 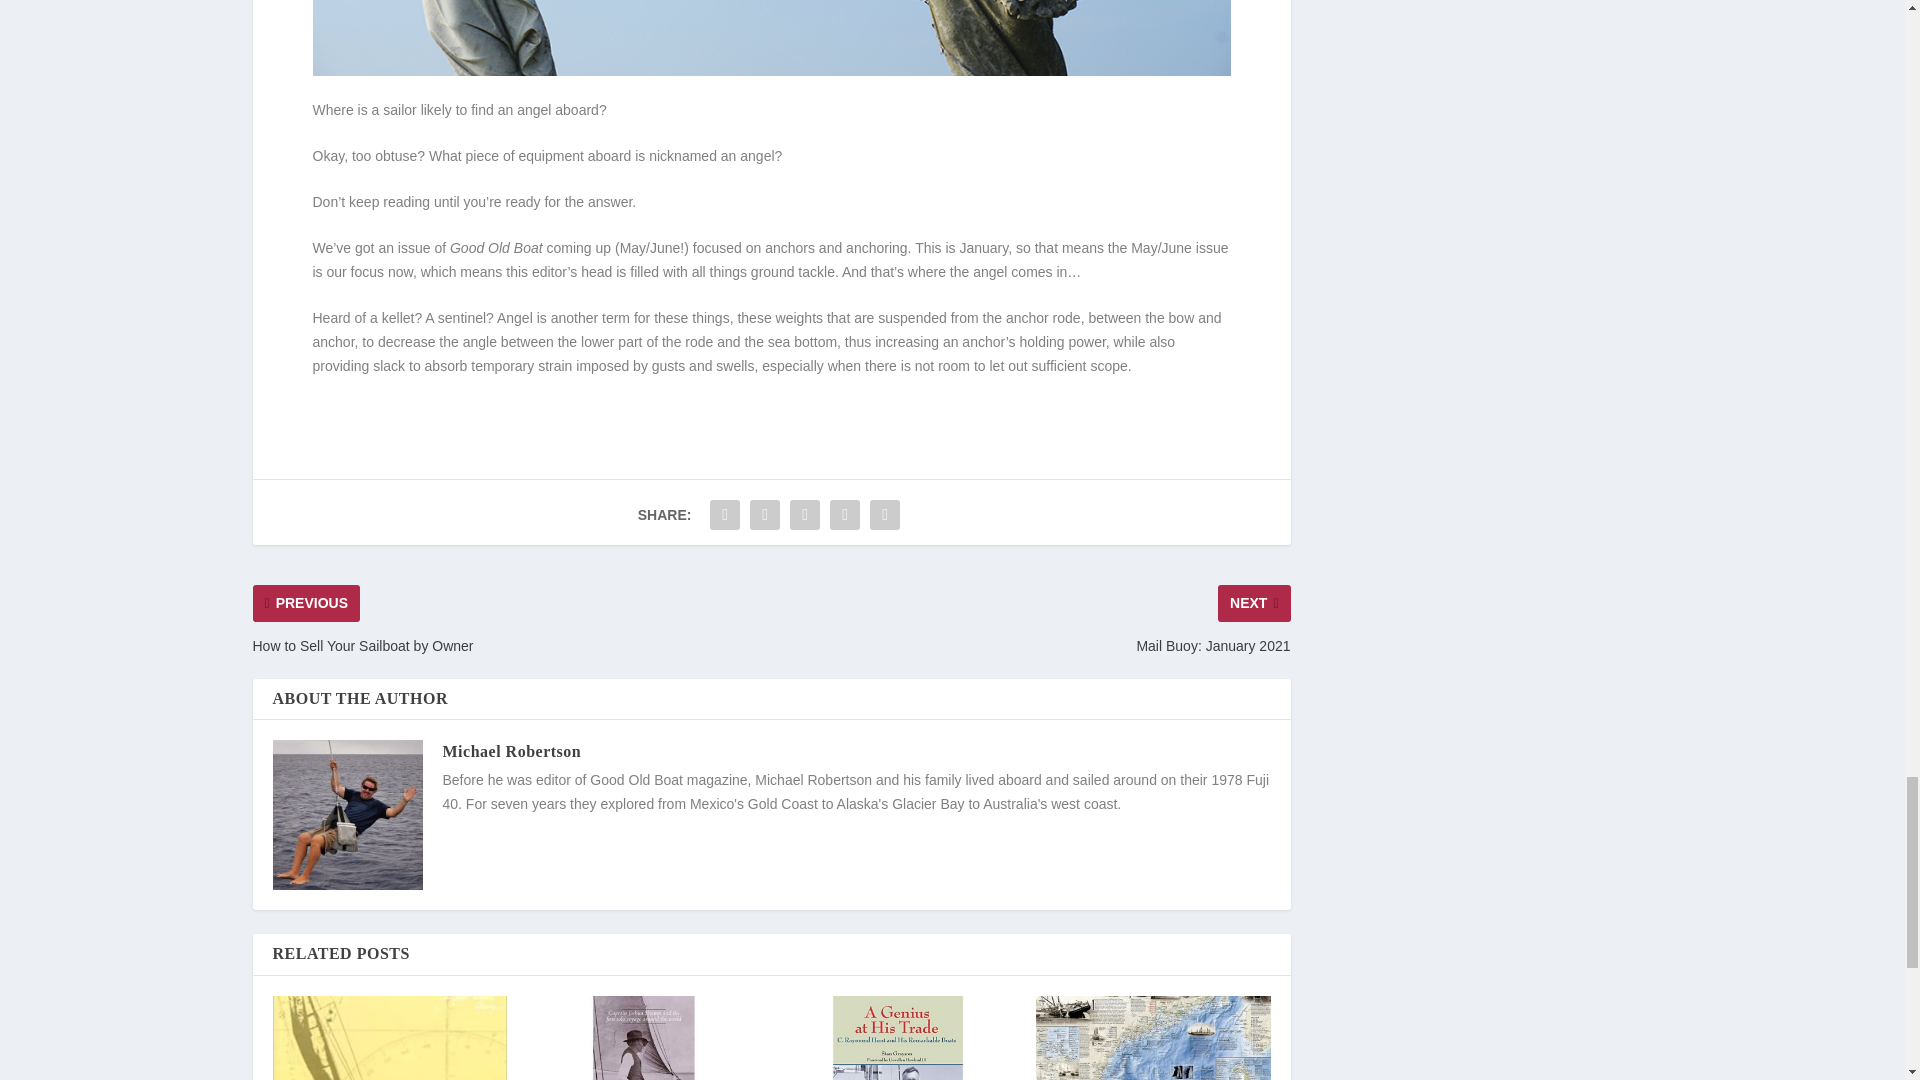 What do you see at coordinates (845, 513) in the screenshot?
I see `Share "News from the Helm: January 2021" via Email` at bounding box center [845, 513].